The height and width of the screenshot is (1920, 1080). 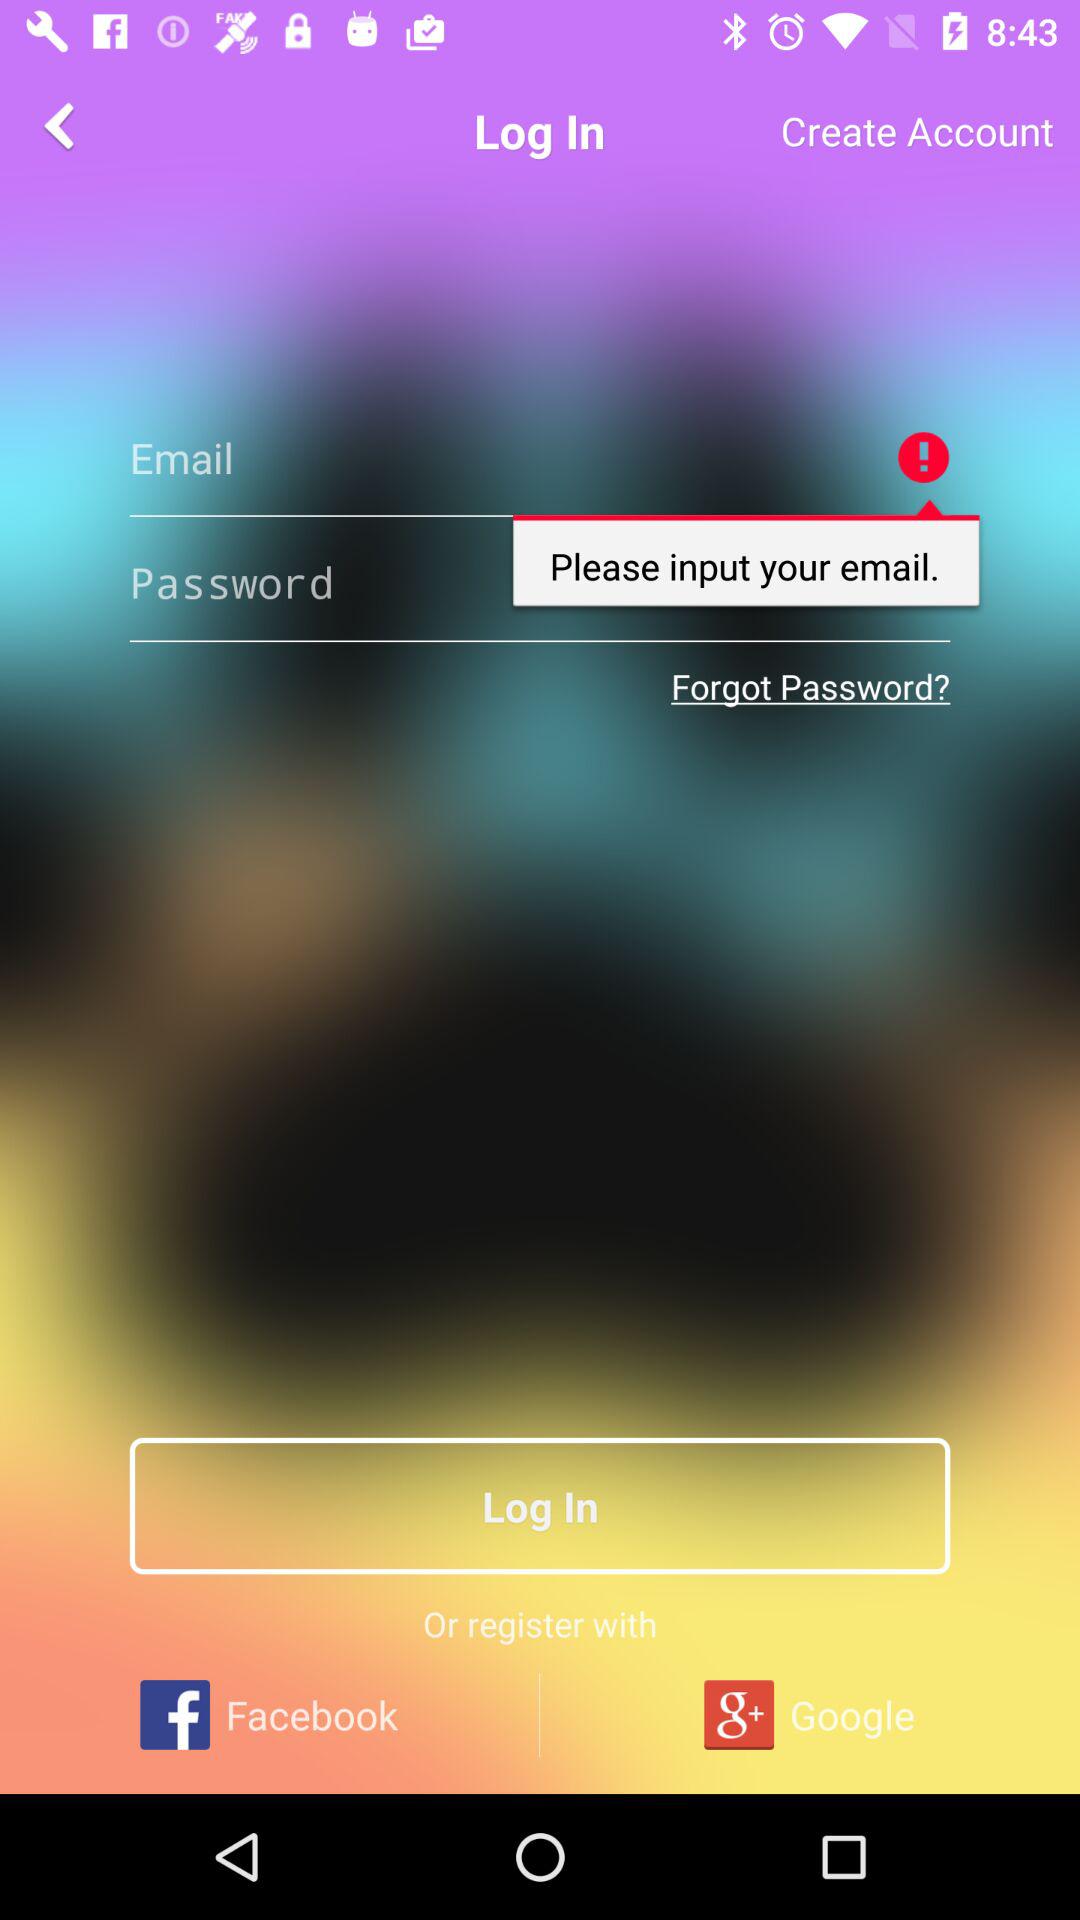 What do you see at coordinates (540, 458) in the screenshot?
I see `enter email address` at bounding box center [540, 458].